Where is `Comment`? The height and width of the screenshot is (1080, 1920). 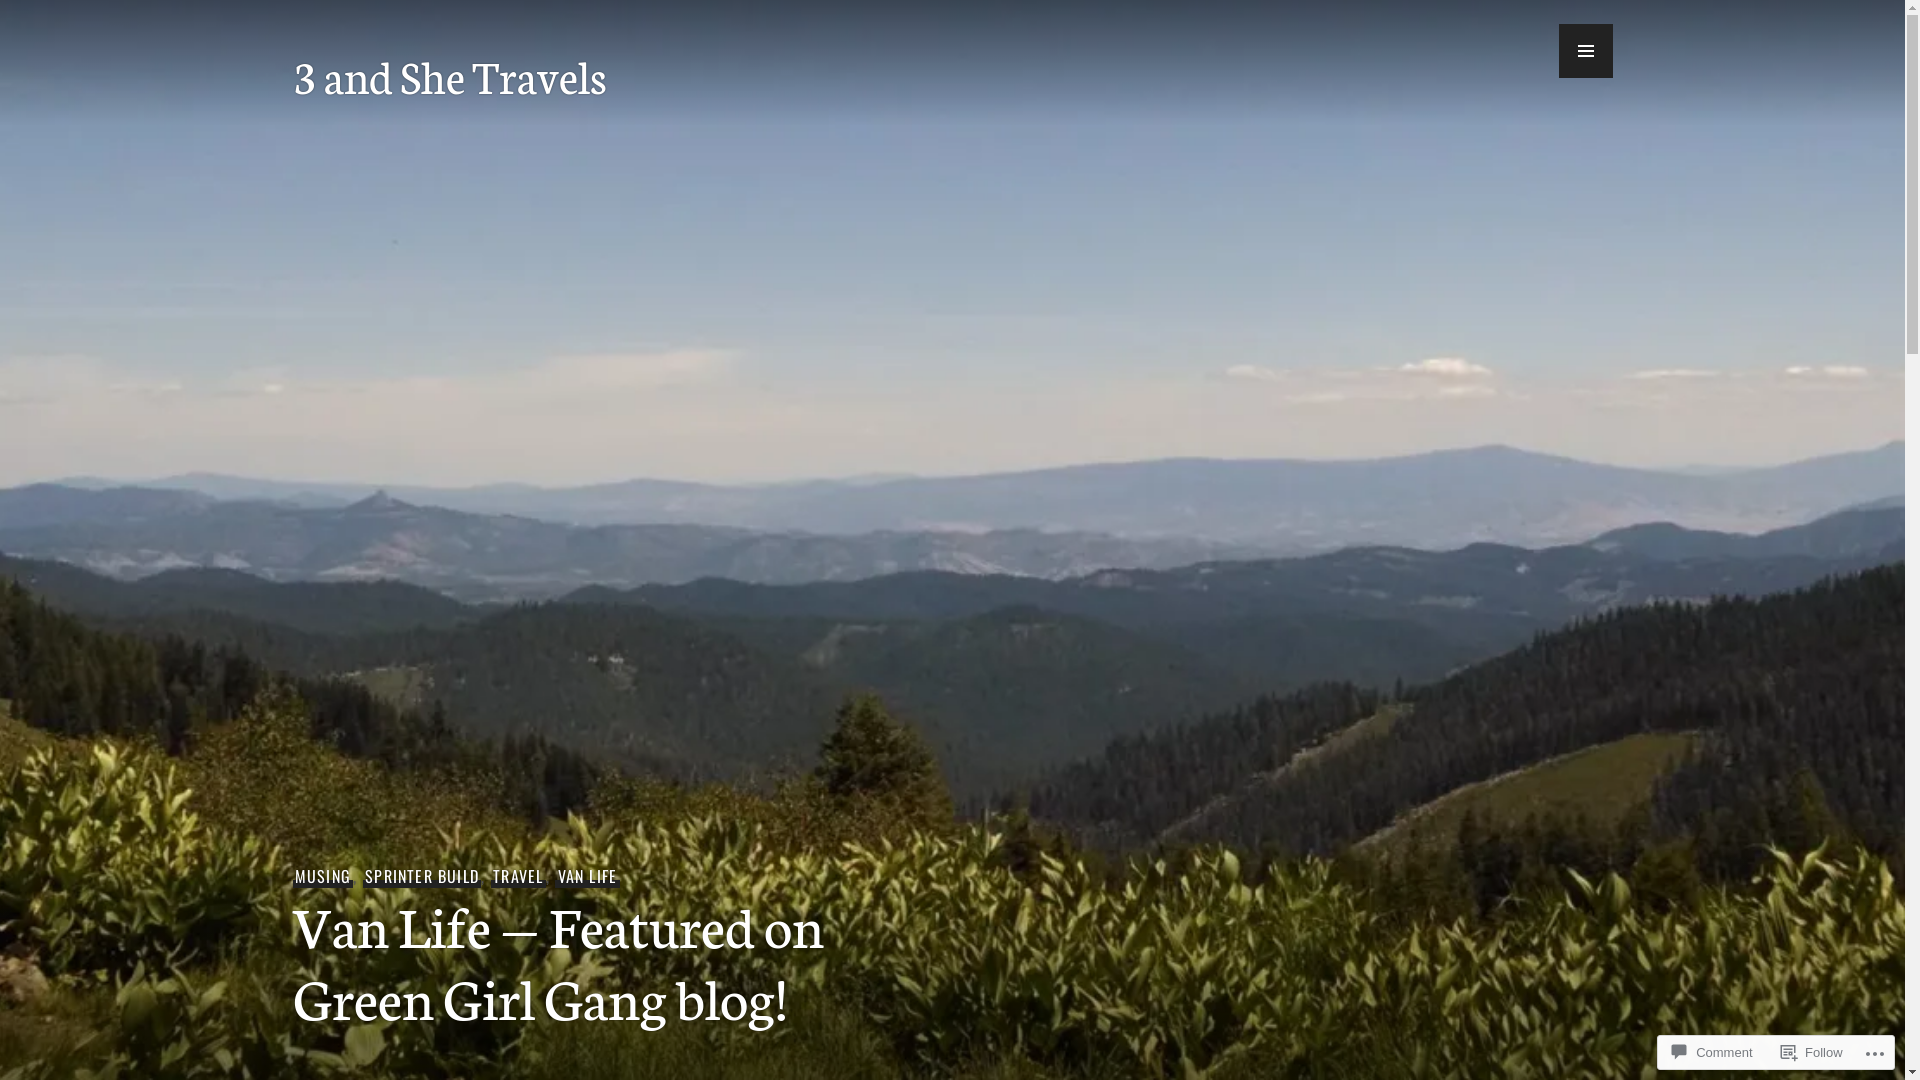
Comment is located at coordinates (1712, 1052).